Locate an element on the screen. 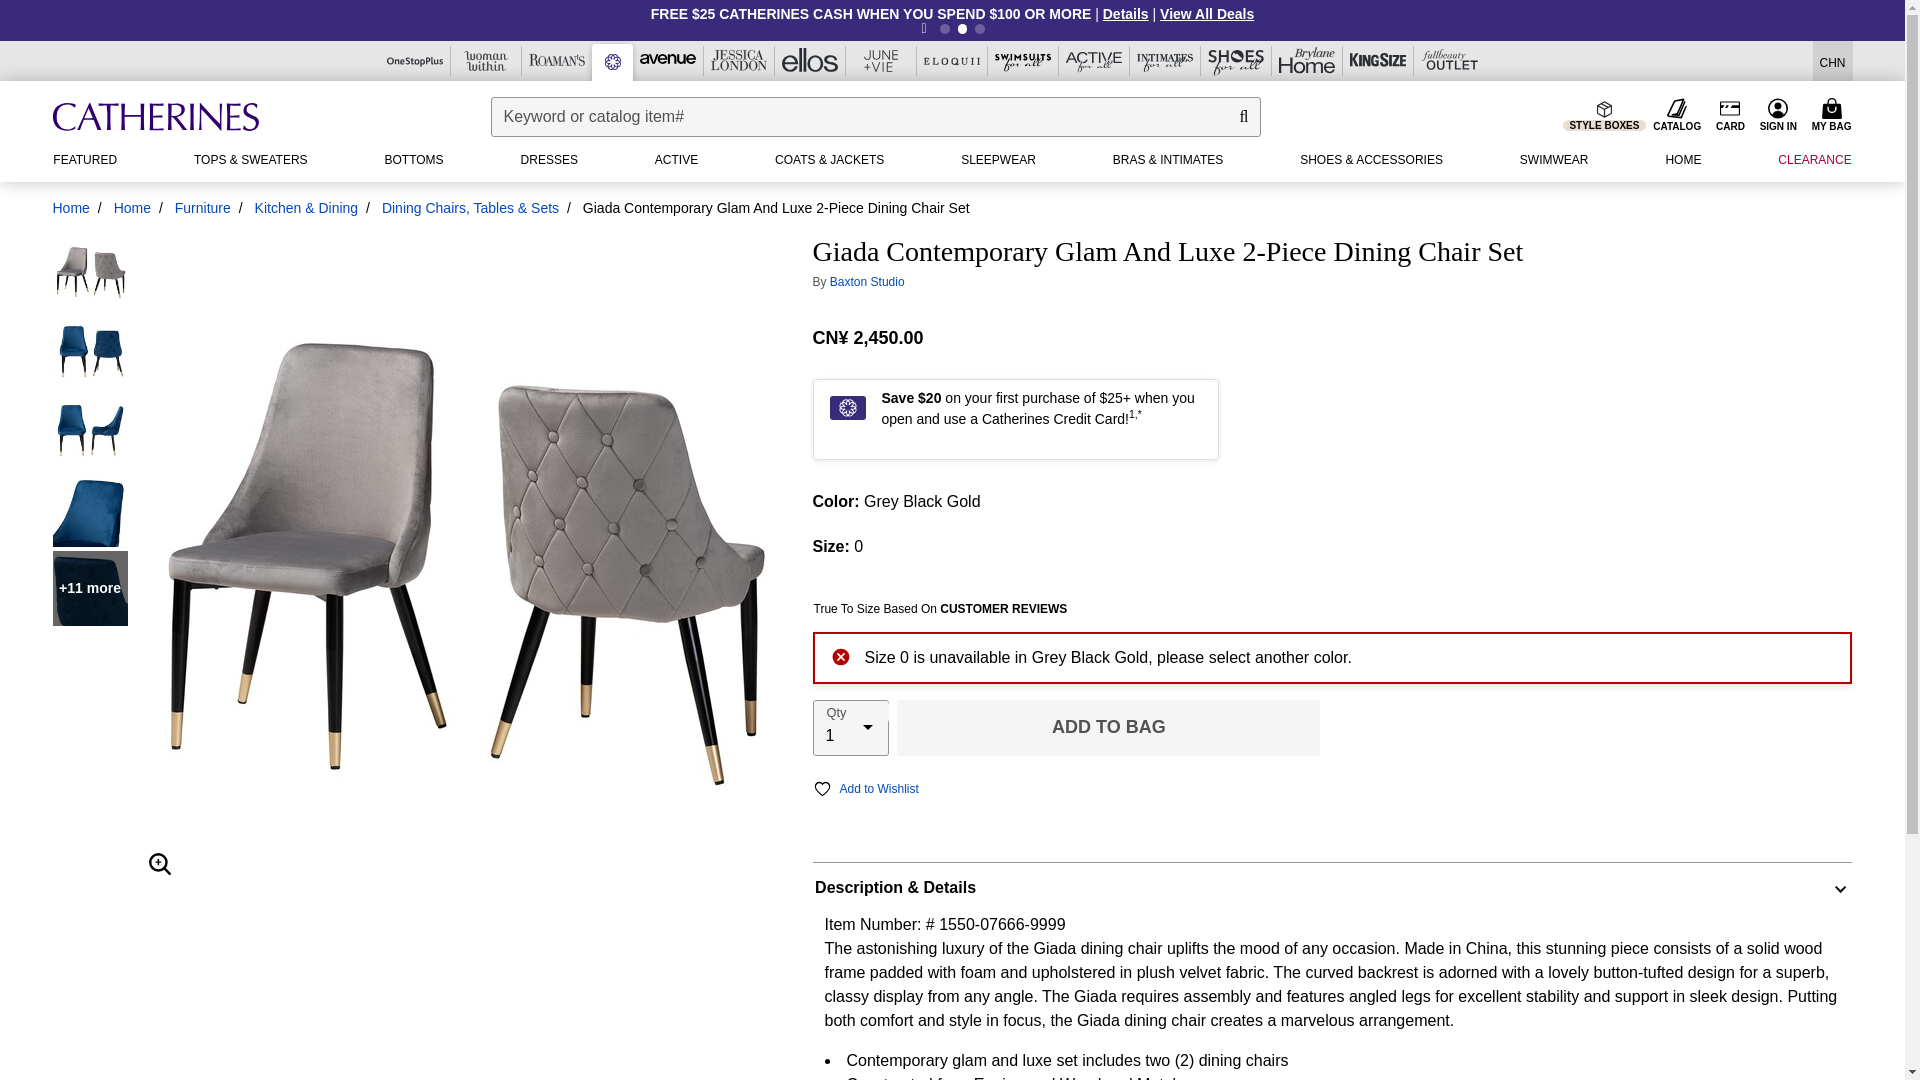 This screenshot has width=1920, height=1080. ellos is located at coordinates (809, 60).